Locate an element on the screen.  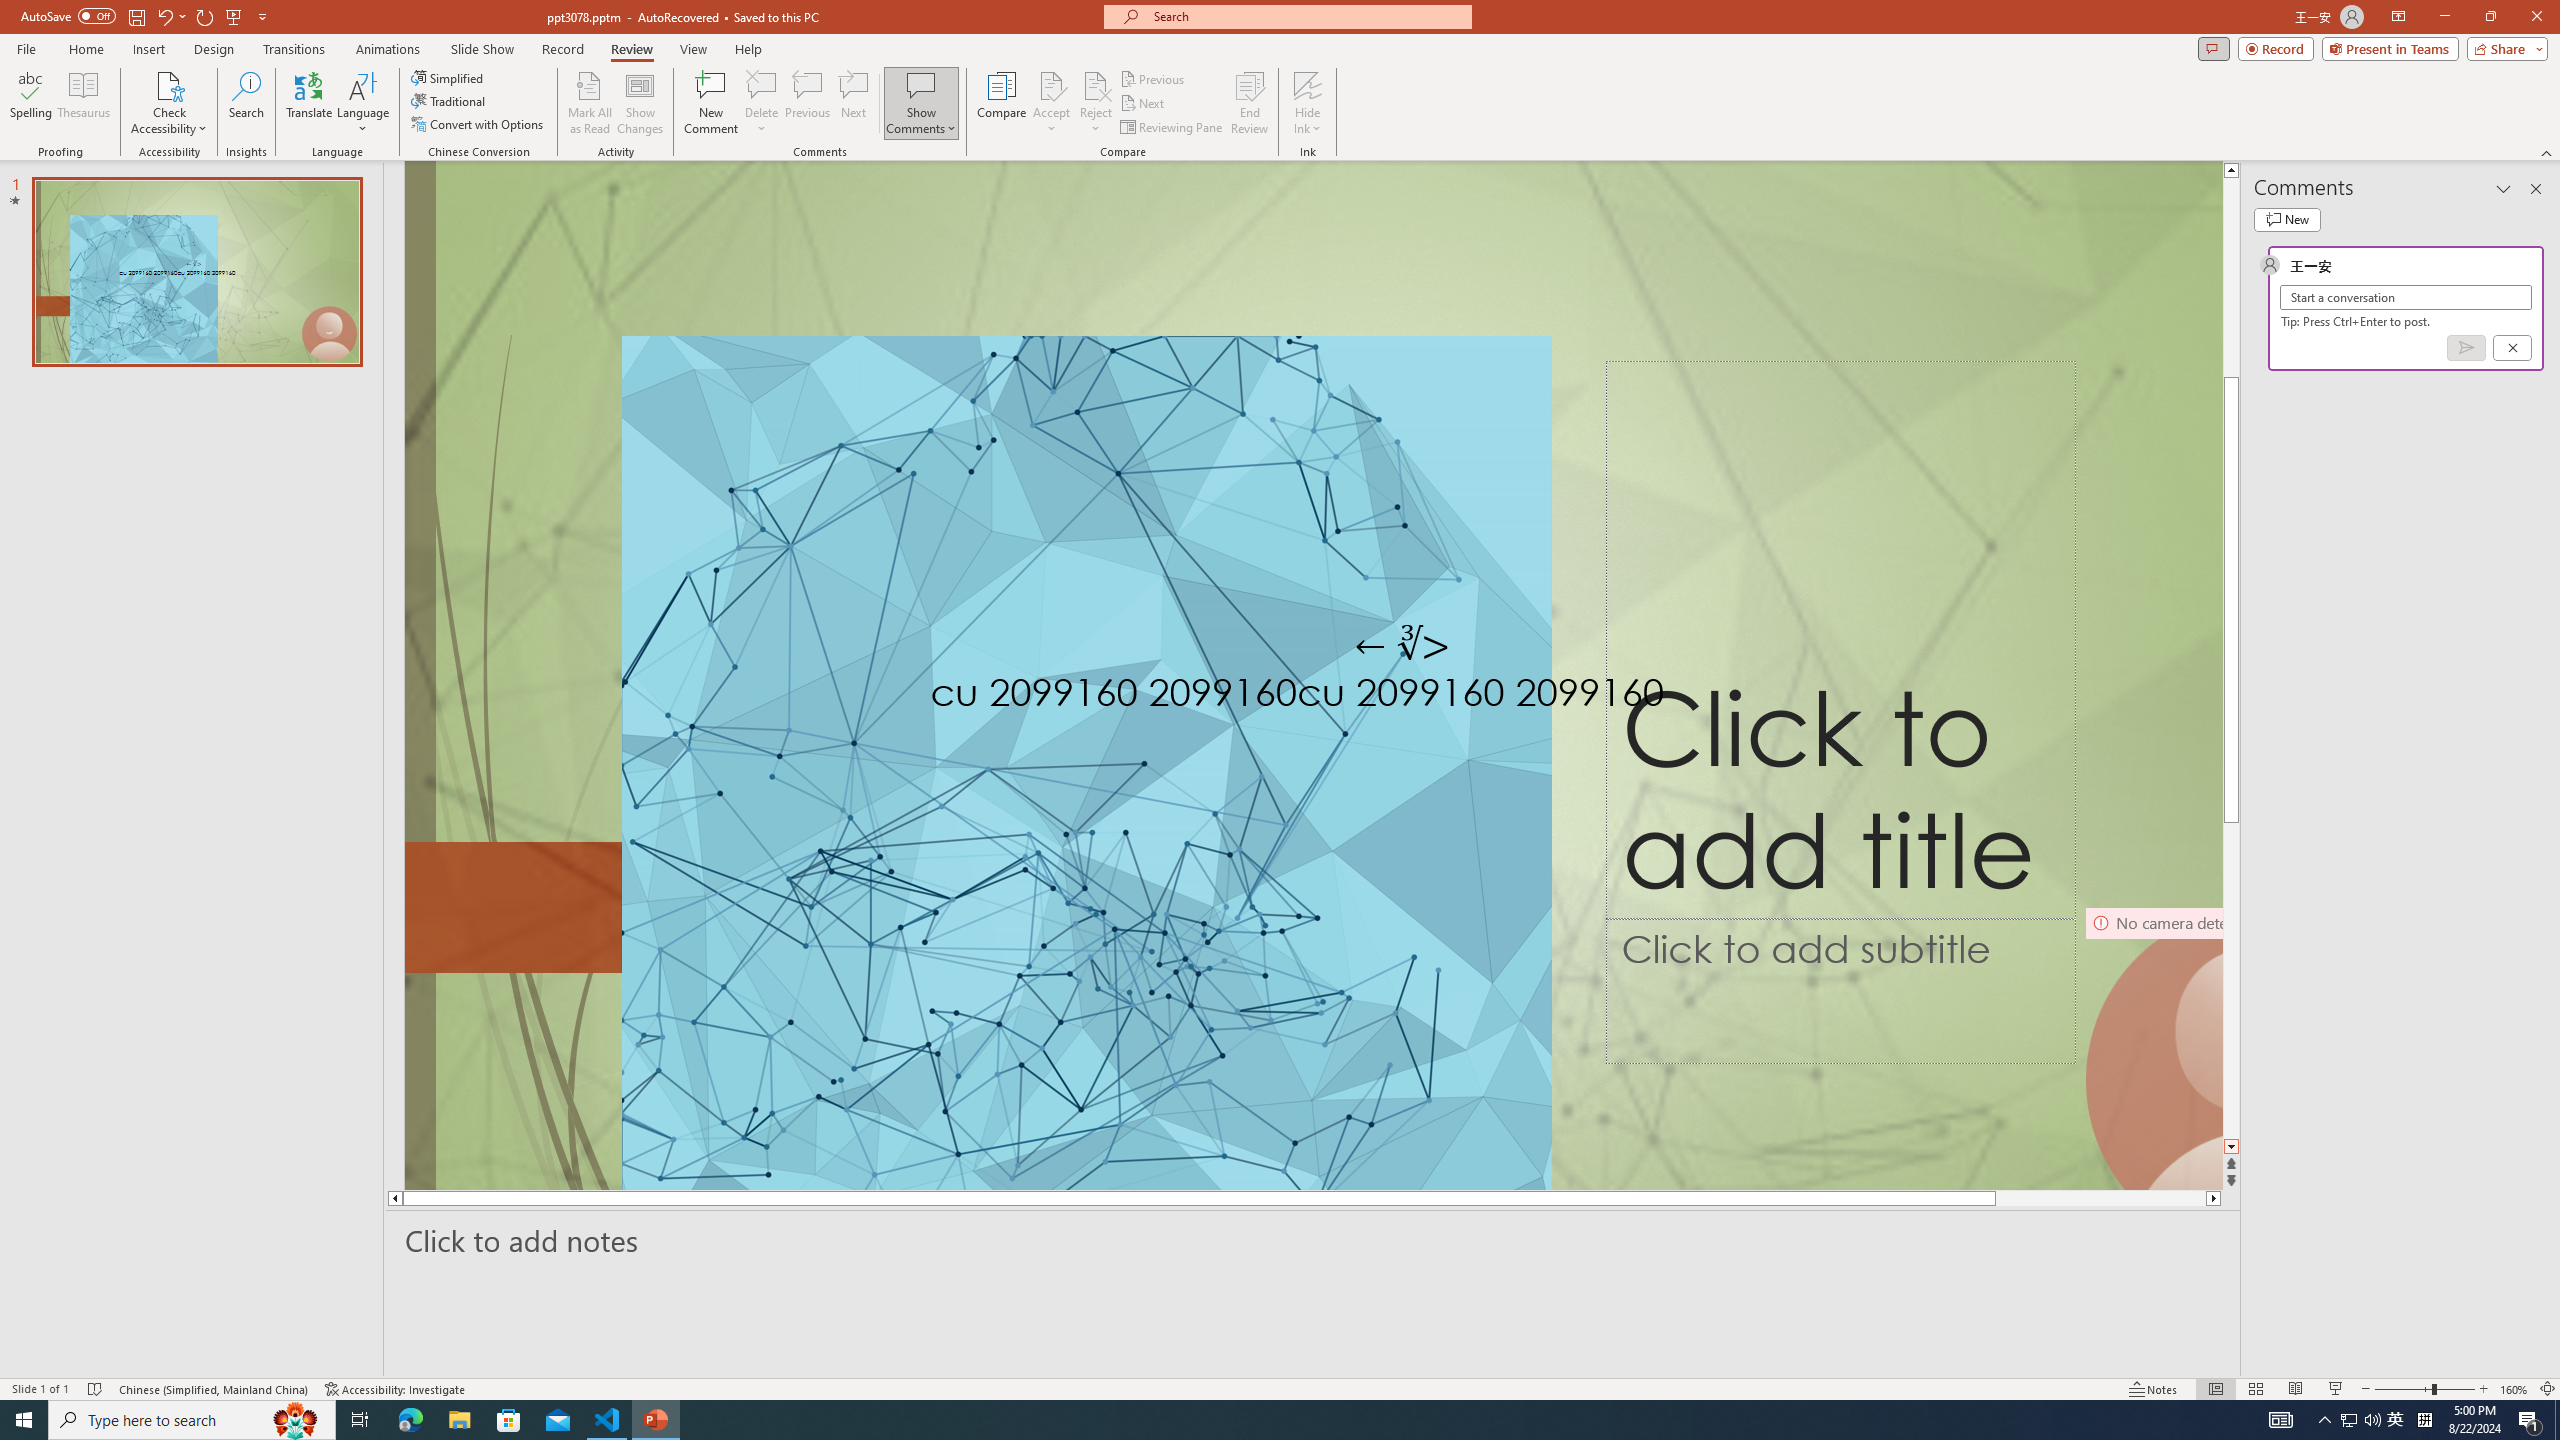
Check Accessibility is located at coordinates (168, 85).